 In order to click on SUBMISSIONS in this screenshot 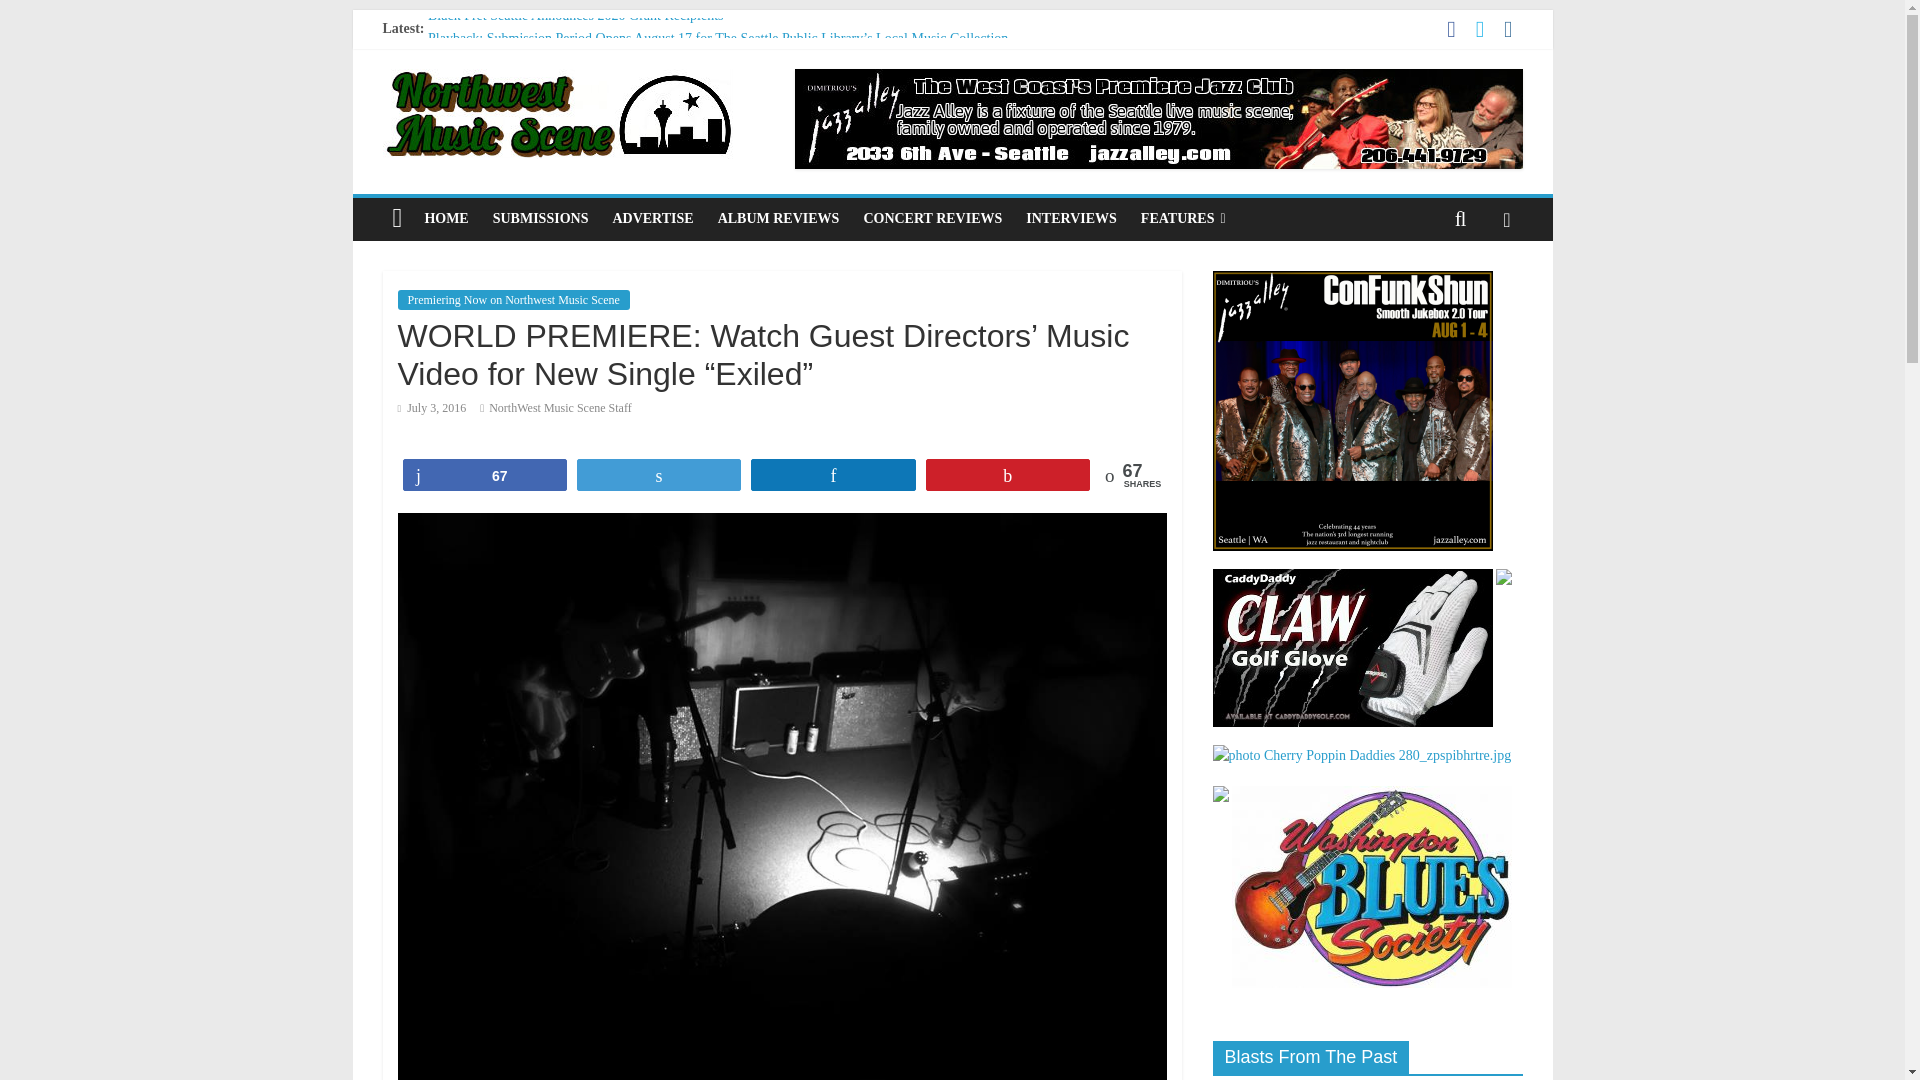, I will do `click(540, 218)`.